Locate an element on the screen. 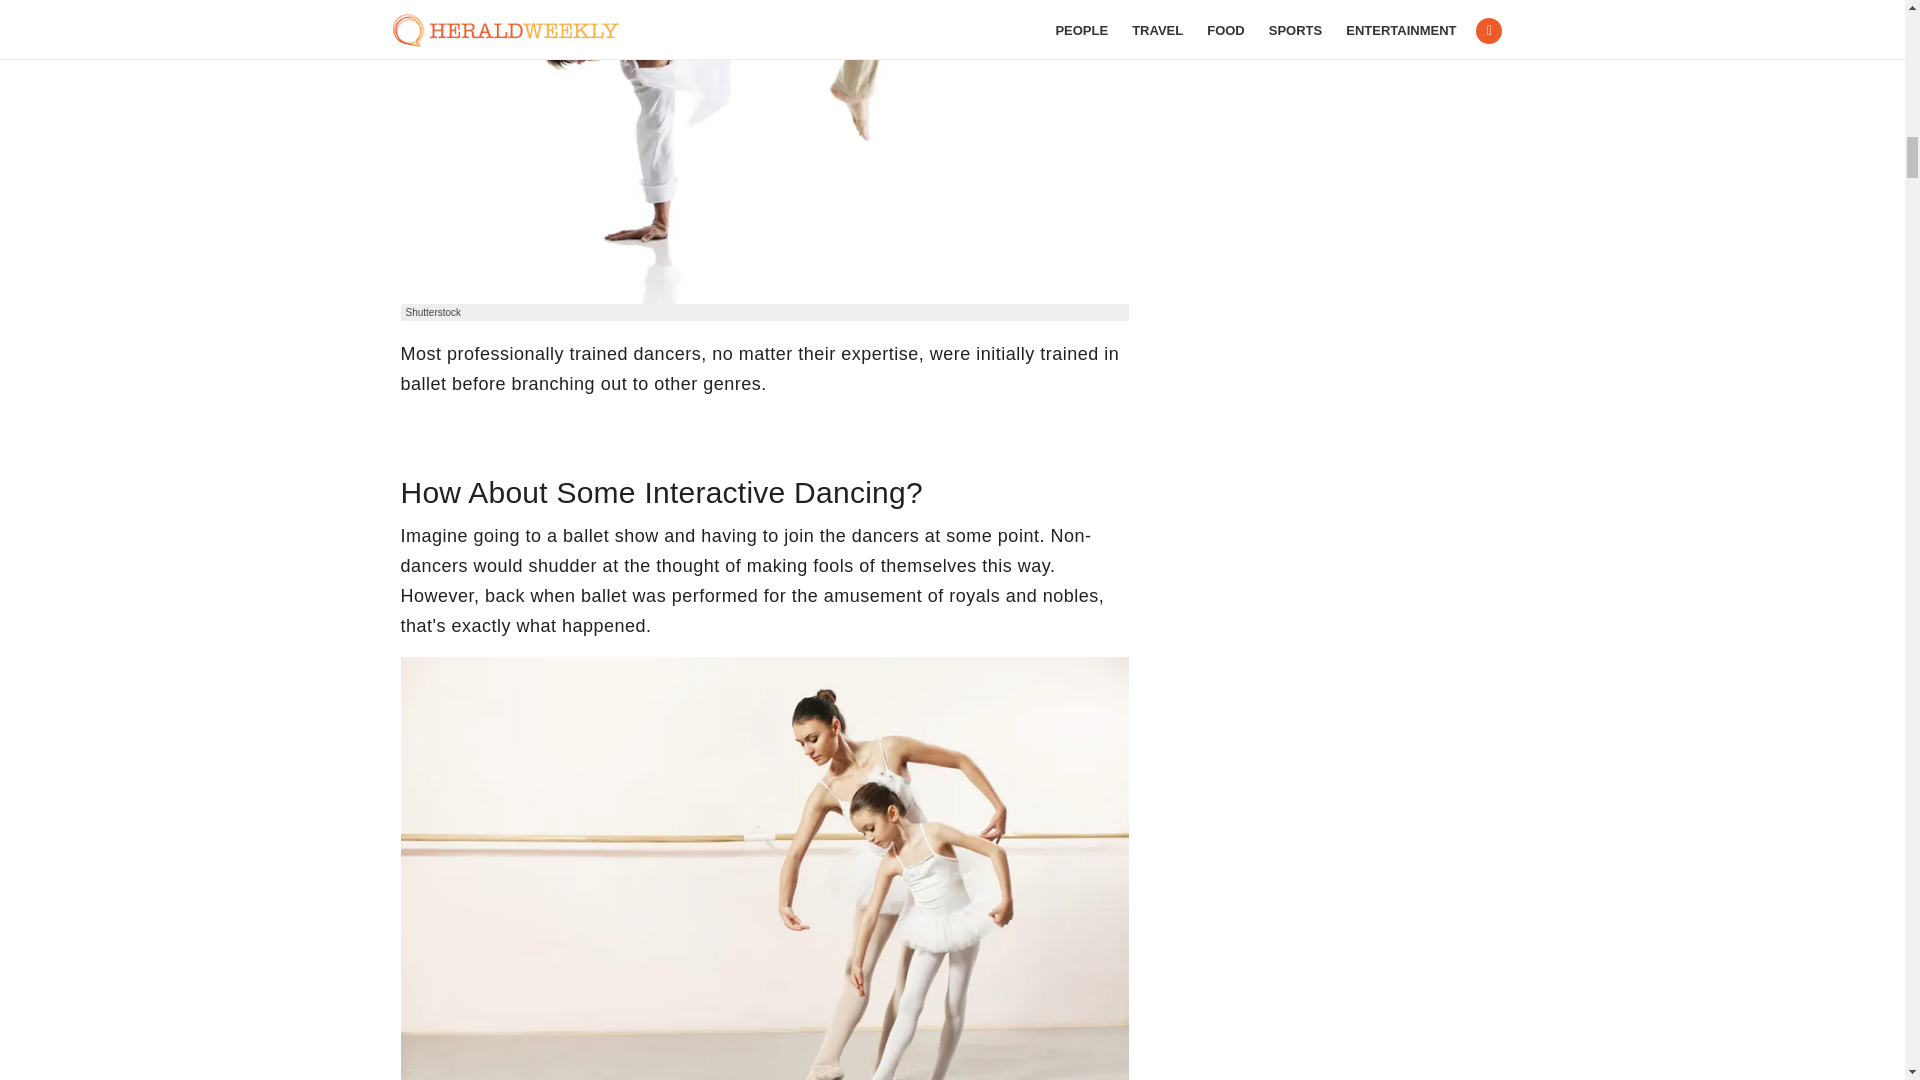 The image size is (1920, 1080). Ballet Dancers Are Super Versatile is located at coordinates (764, 152).